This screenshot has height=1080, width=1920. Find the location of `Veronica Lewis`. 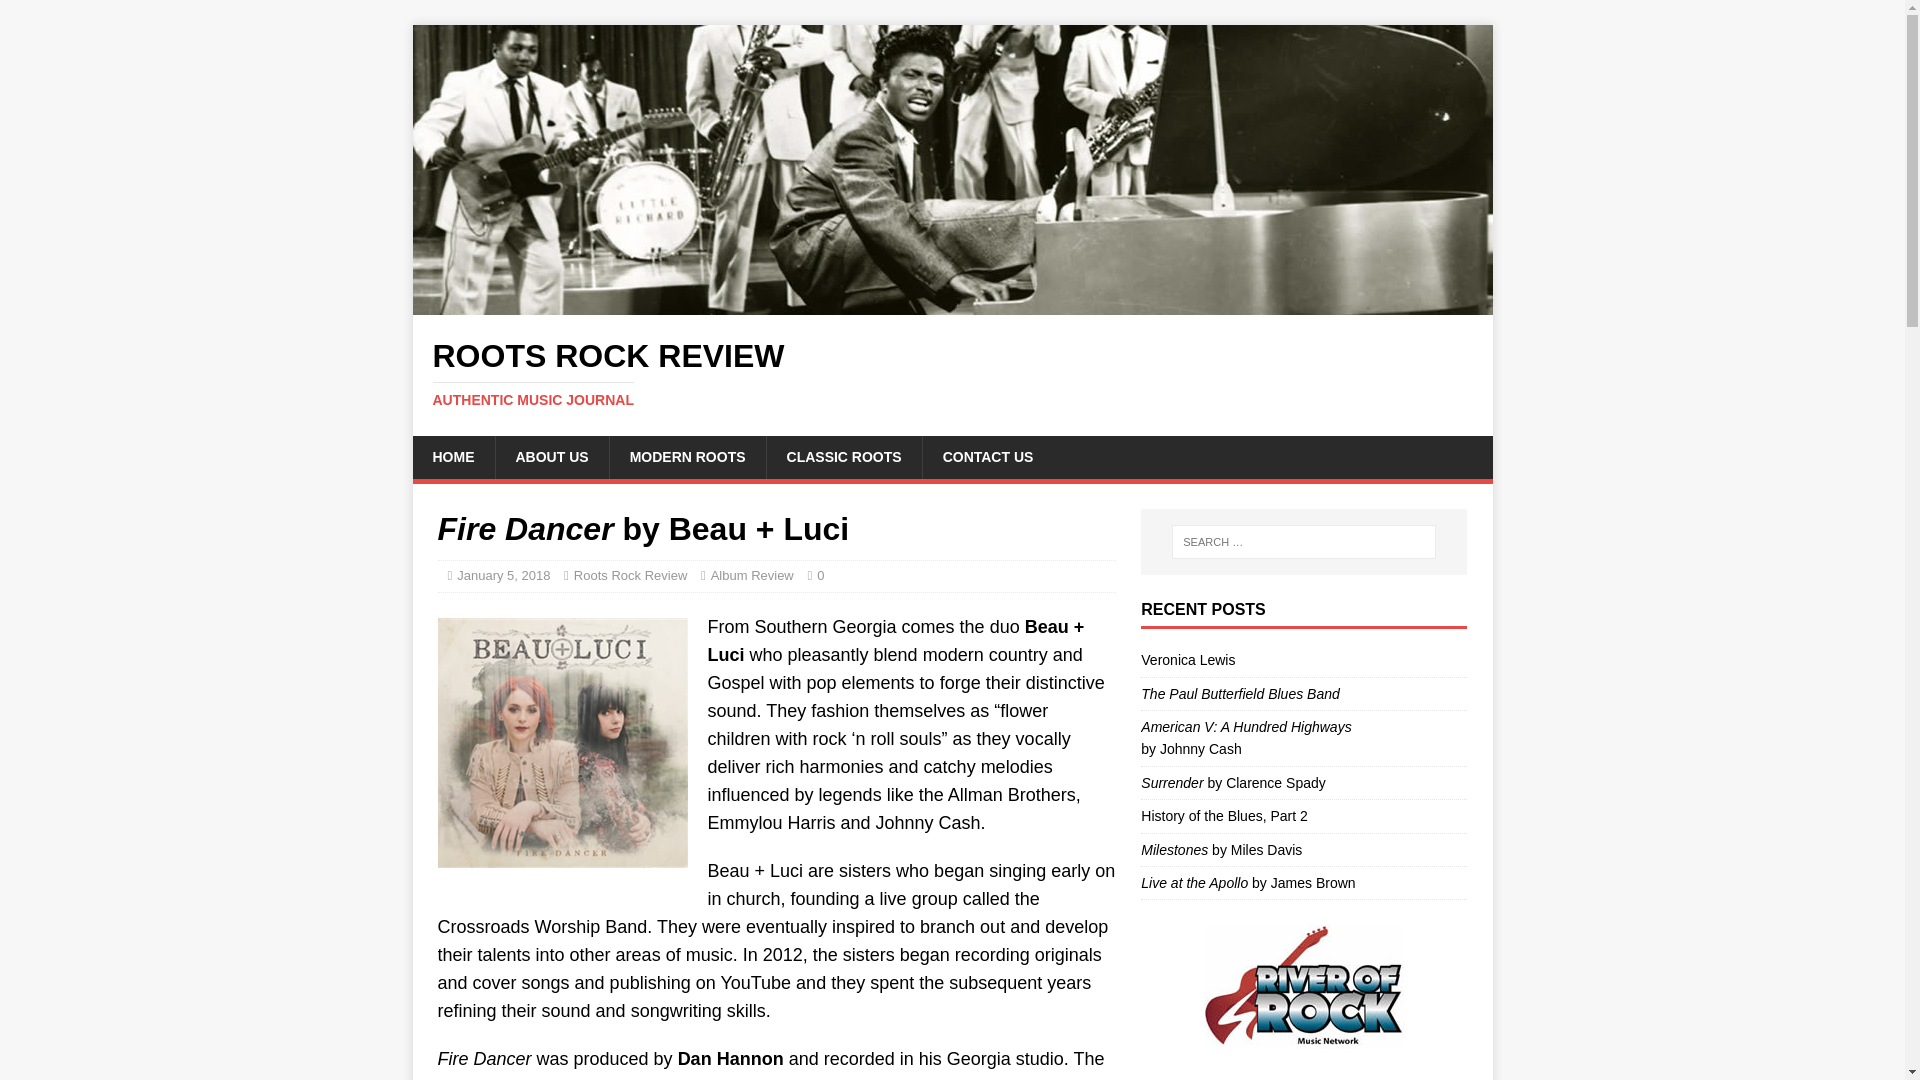

Veronica Lewis is located at coordinates (1220, 850).